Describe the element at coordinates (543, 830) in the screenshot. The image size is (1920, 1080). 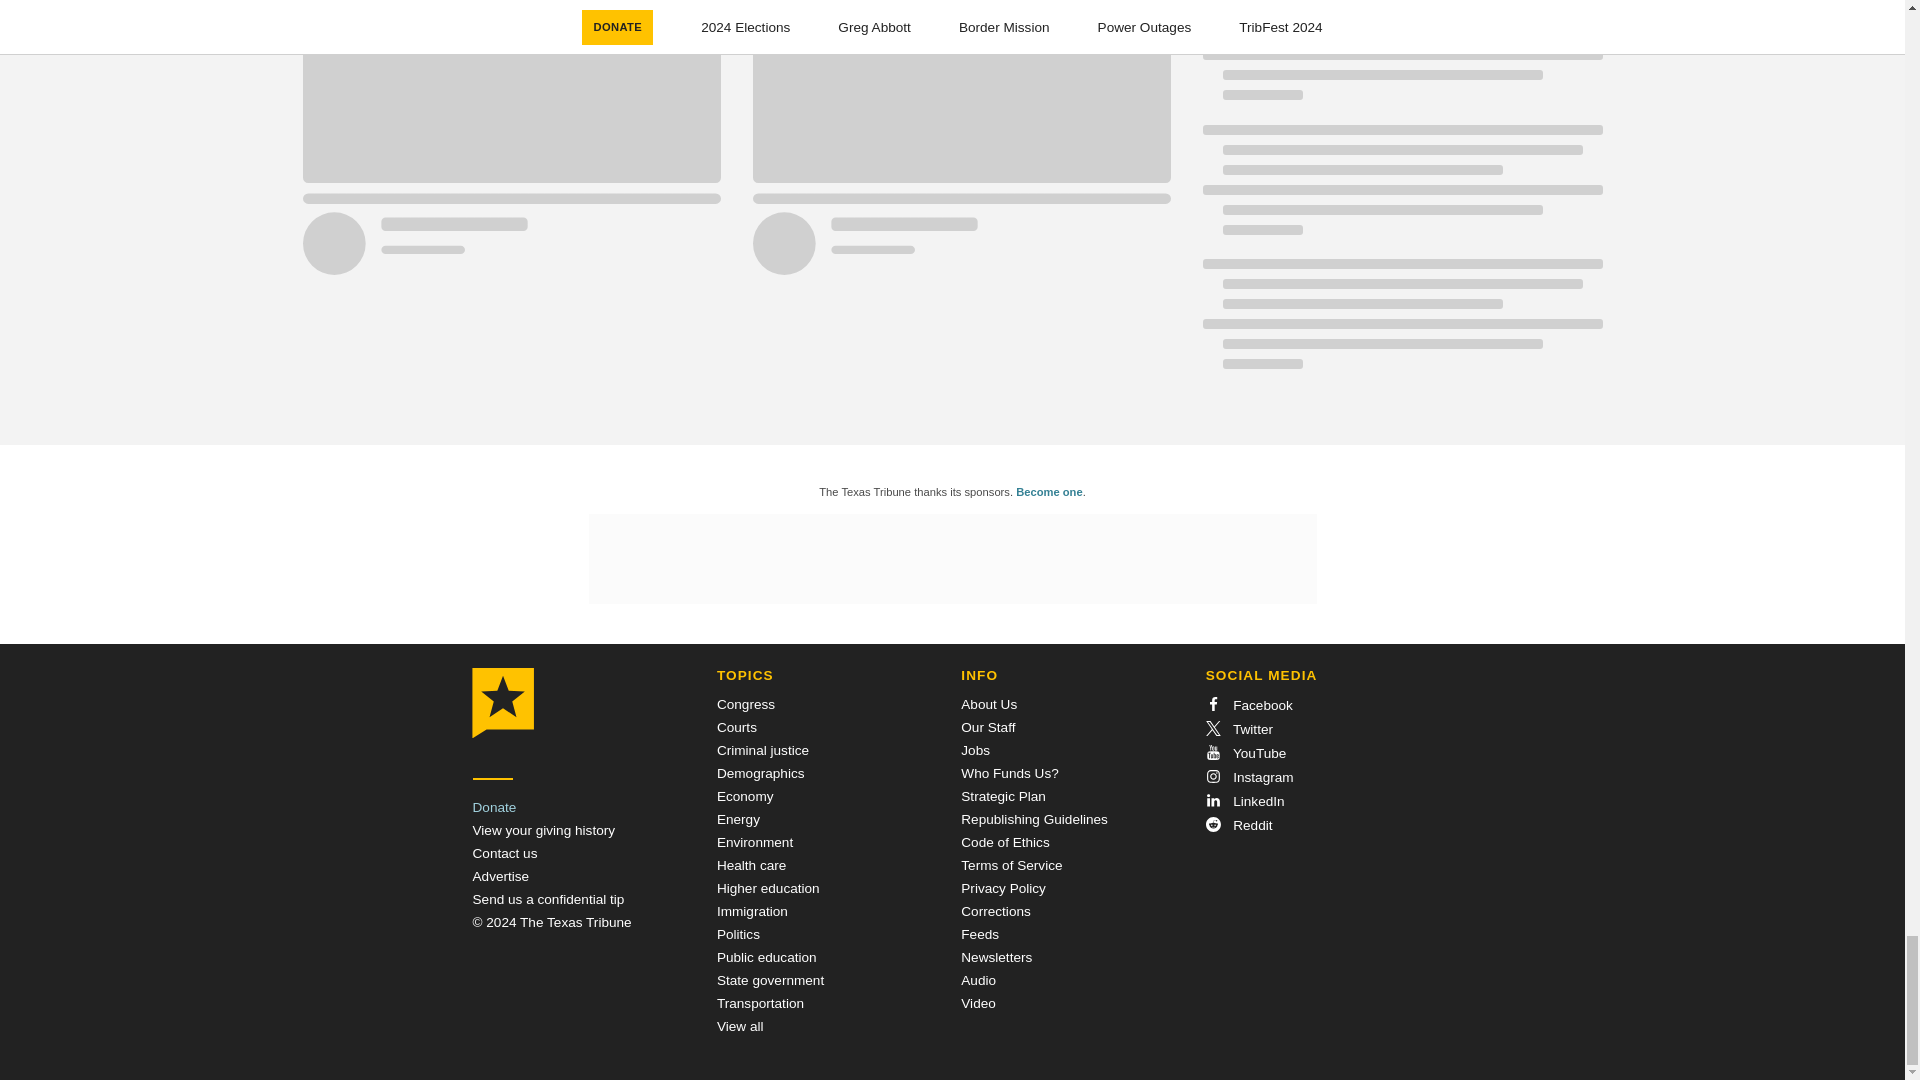
I see `View your giving history` at that location.